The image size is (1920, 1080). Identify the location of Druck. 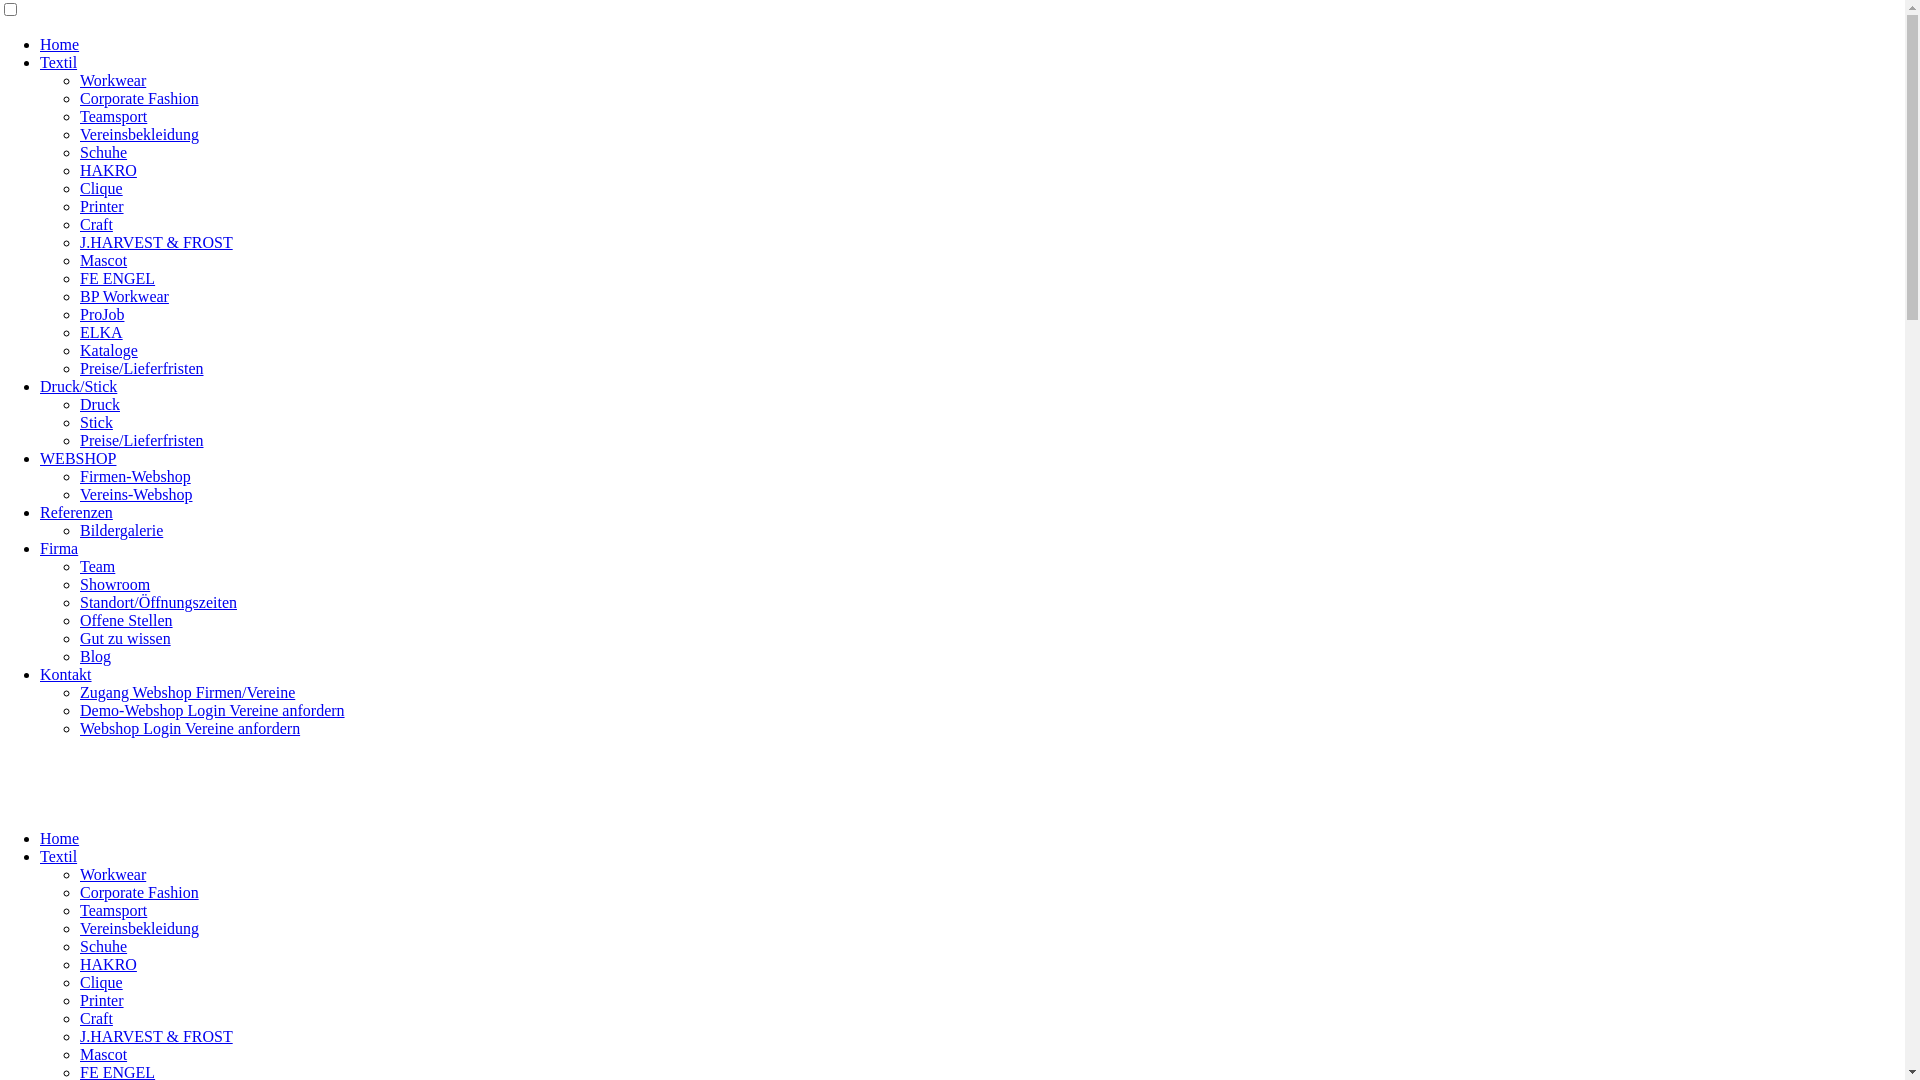
(100, 404).